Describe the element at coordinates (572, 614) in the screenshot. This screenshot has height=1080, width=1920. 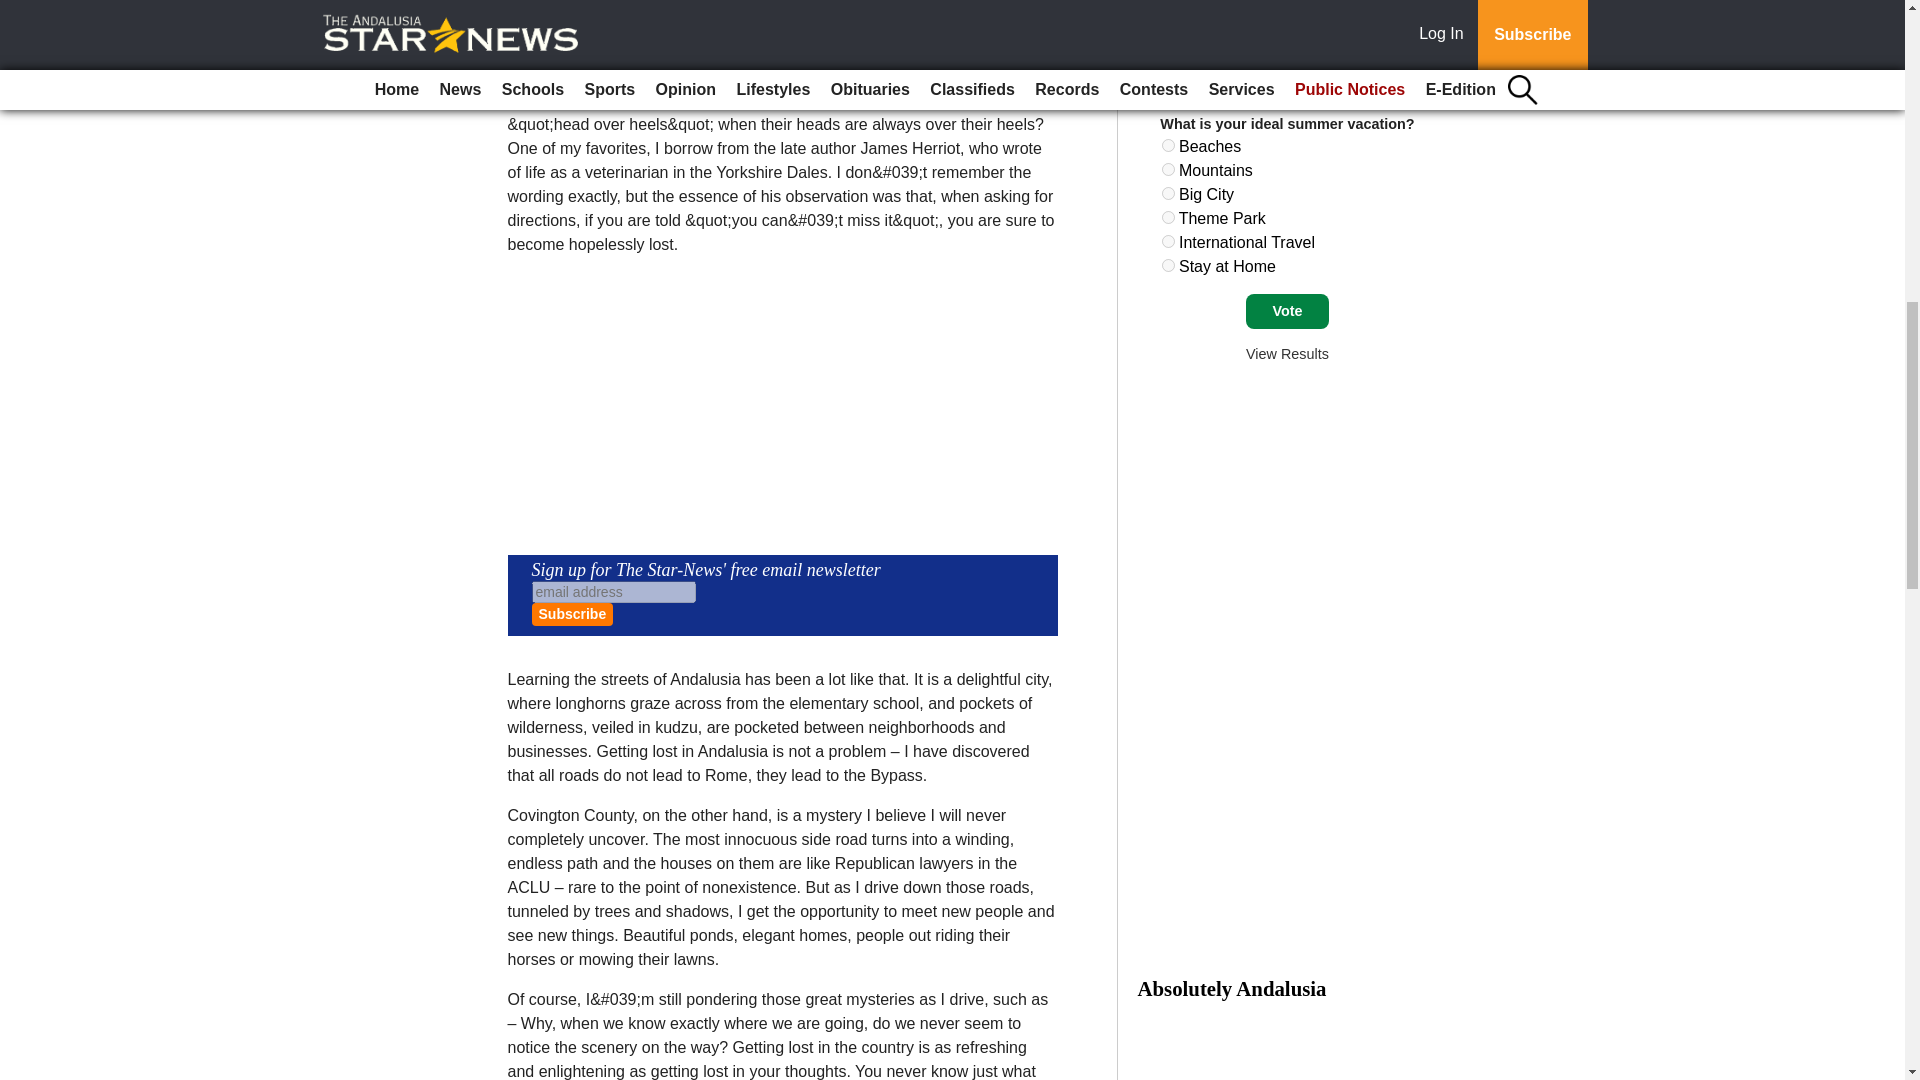
I see `Subscribe` at that location.